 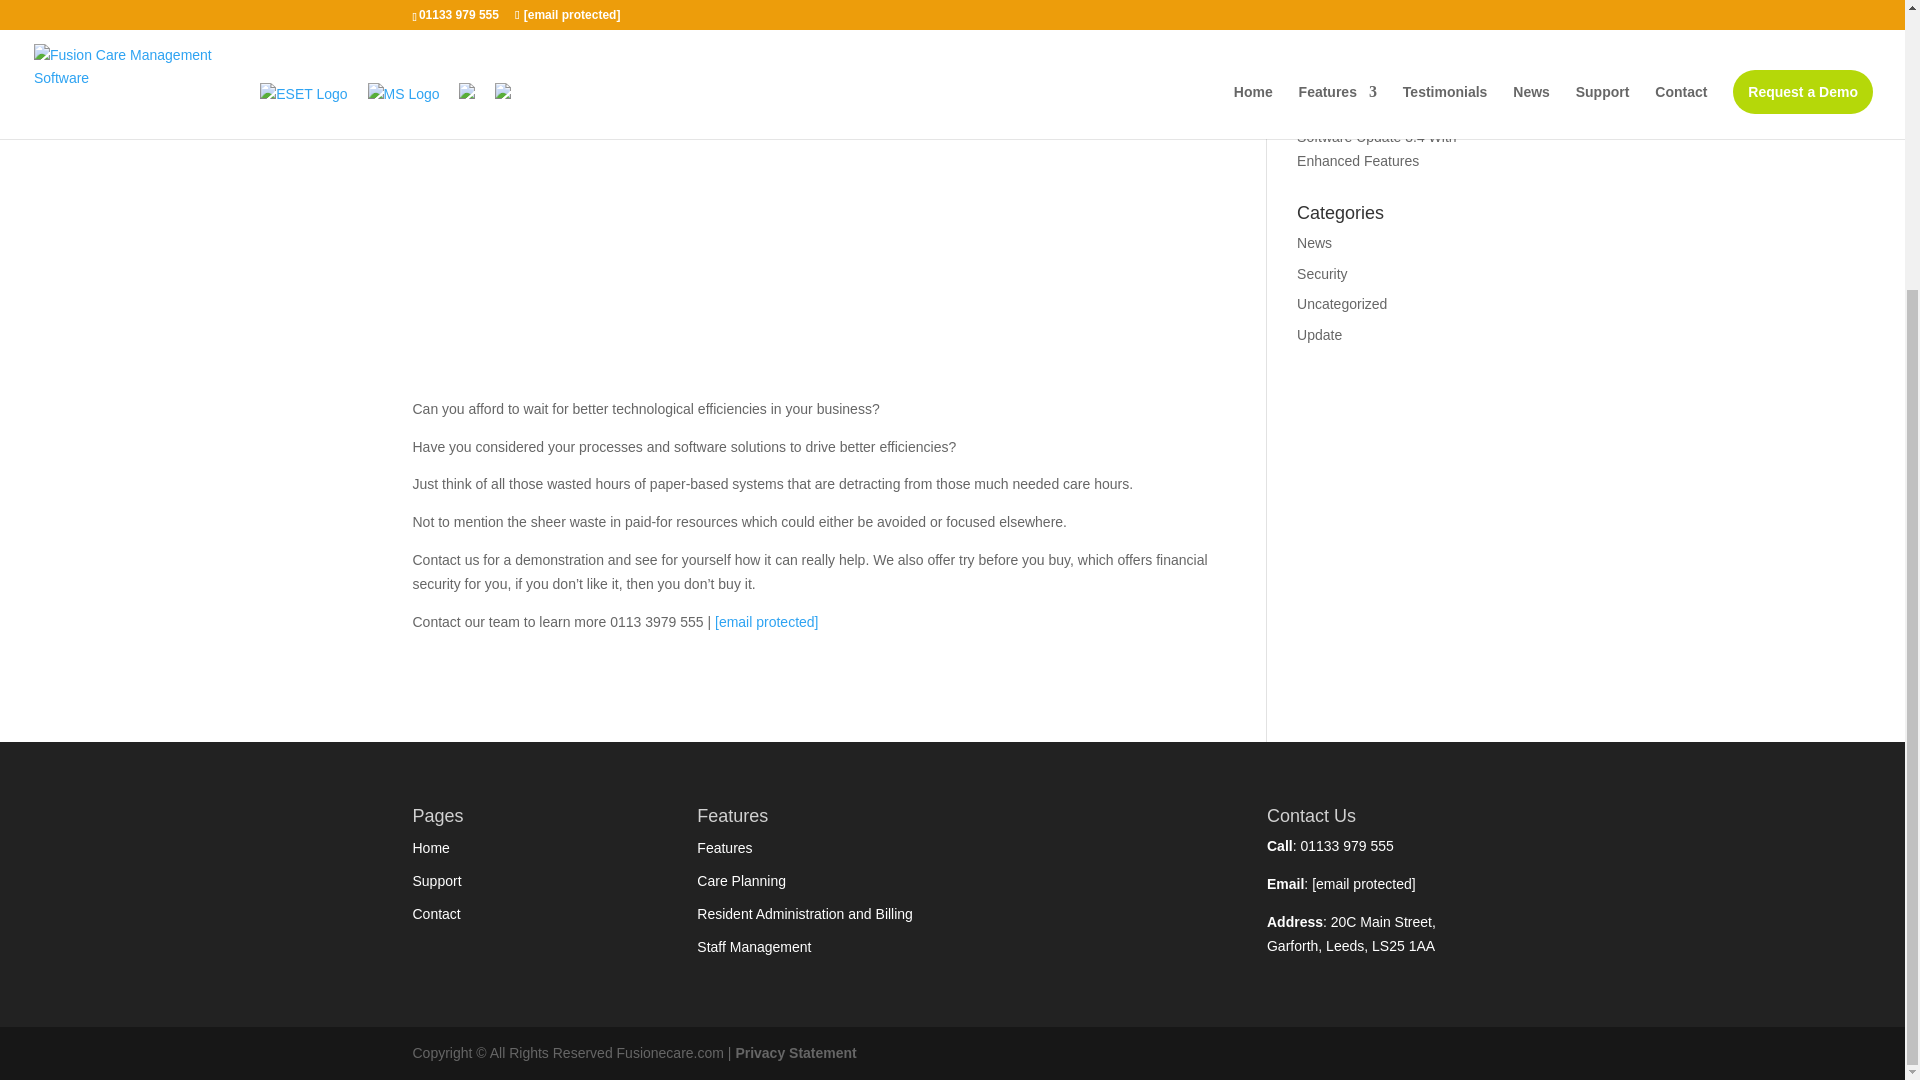 What do you see at coordinates (430, 848) in the screenshot?
I see `Home` at bounding box center [430, 848].